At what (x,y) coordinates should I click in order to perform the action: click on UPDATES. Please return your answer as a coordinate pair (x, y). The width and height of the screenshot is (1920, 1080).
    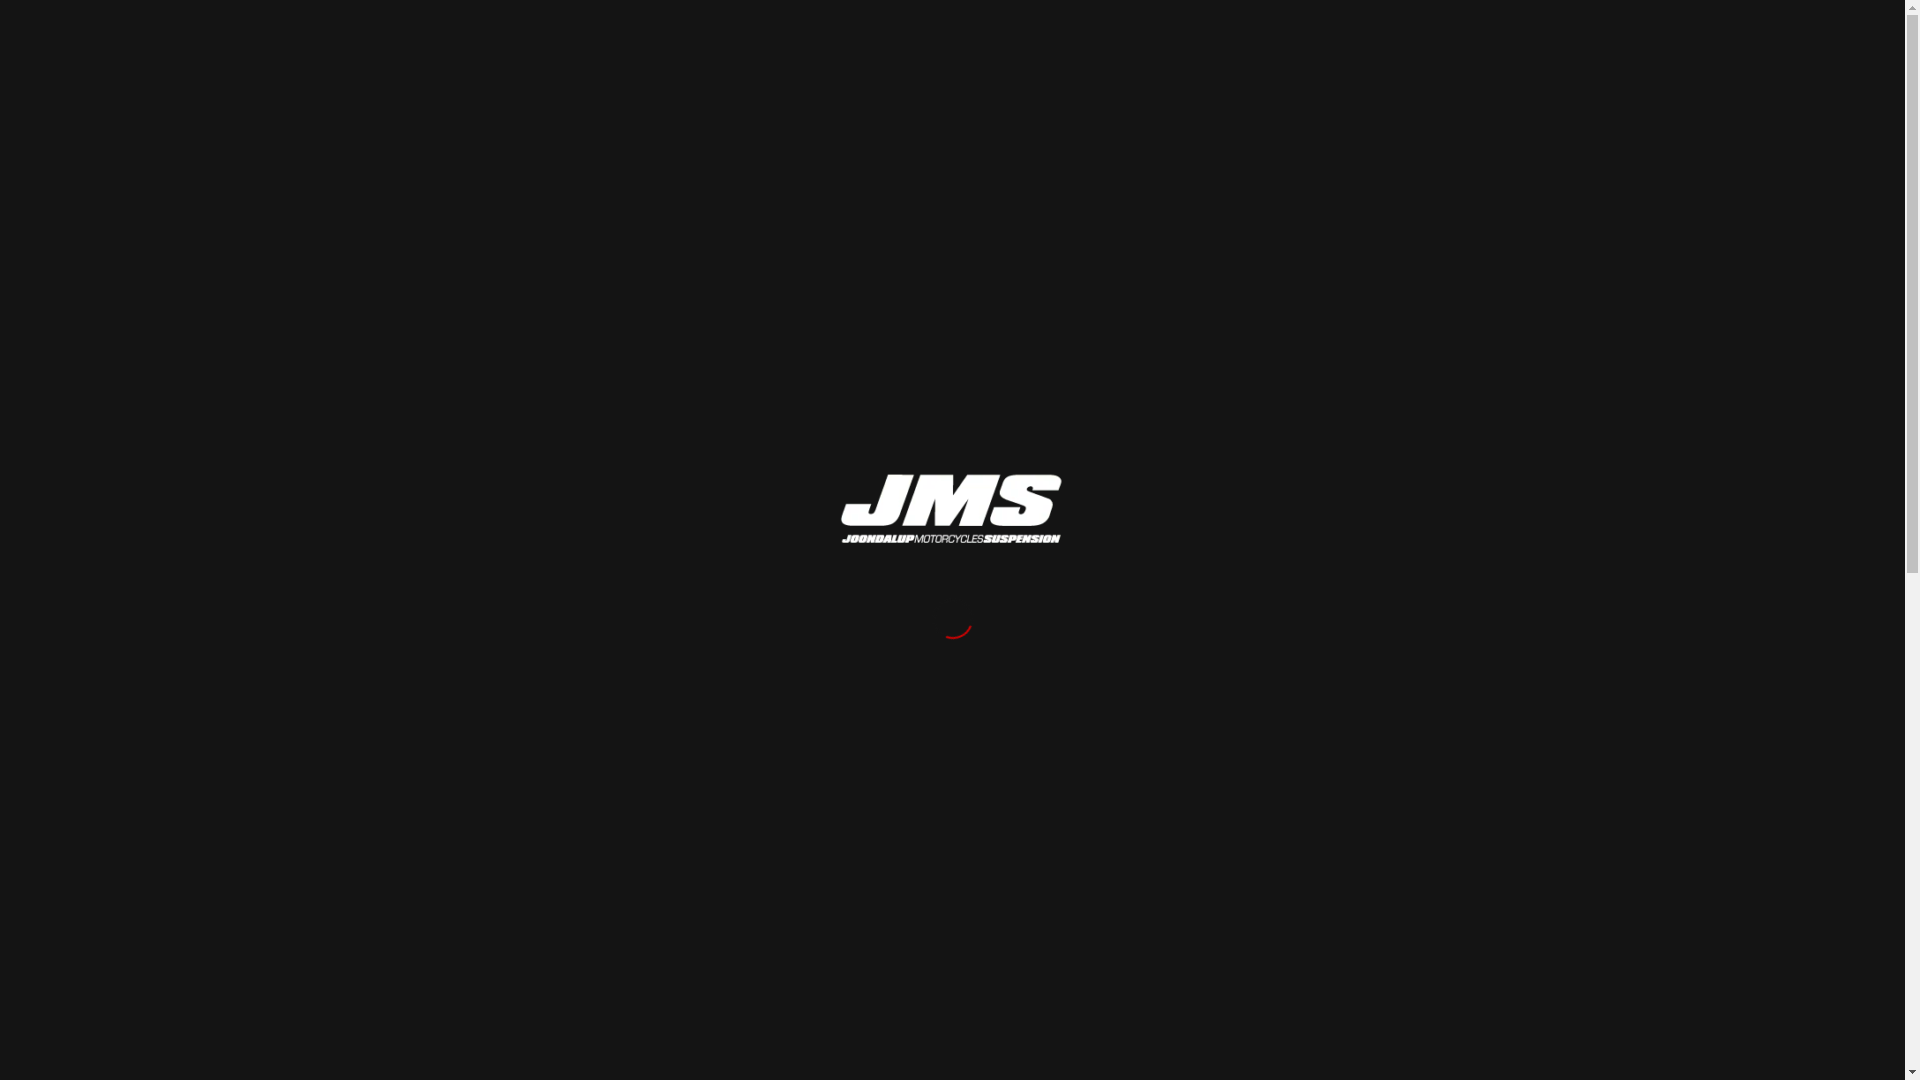
    Looking at the image, I should click on (1075, 59).